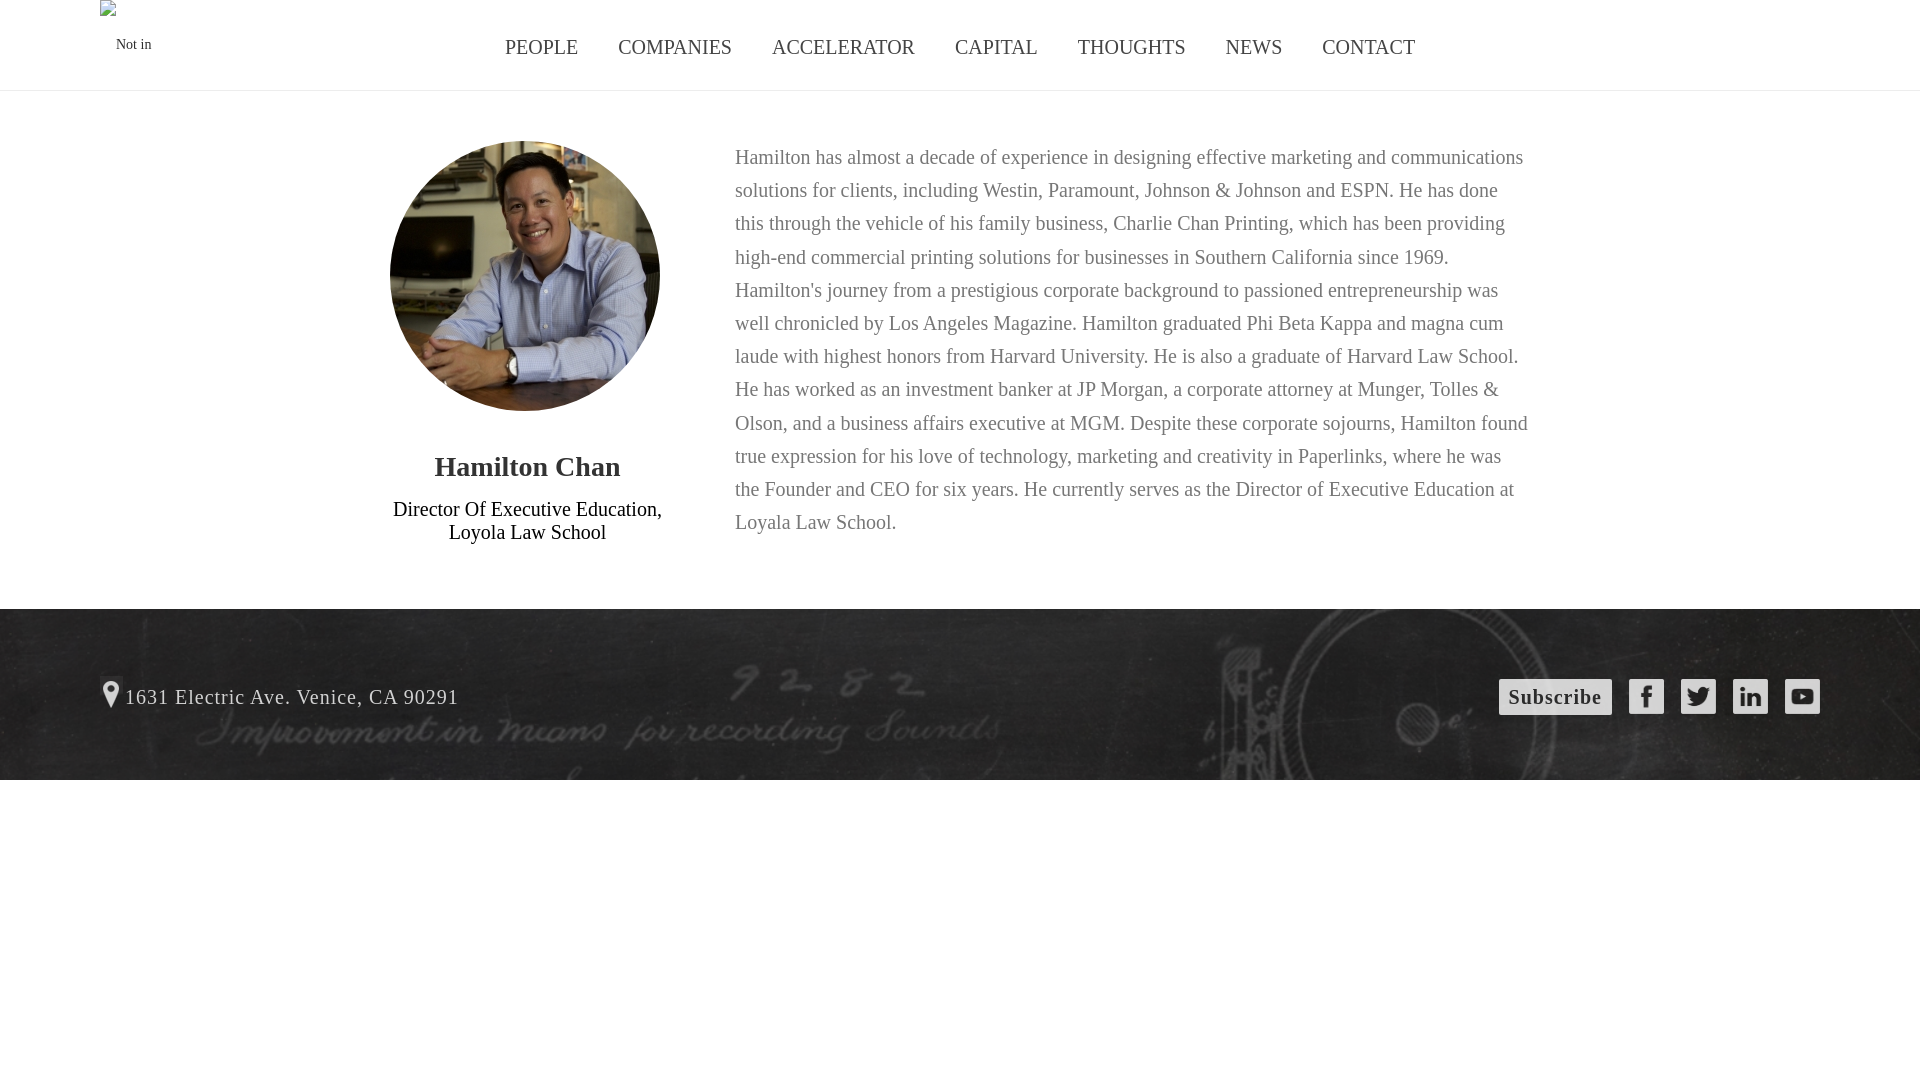 The image size is (1920, 1080). I want to click on CONTACT, so click(1368, 44).